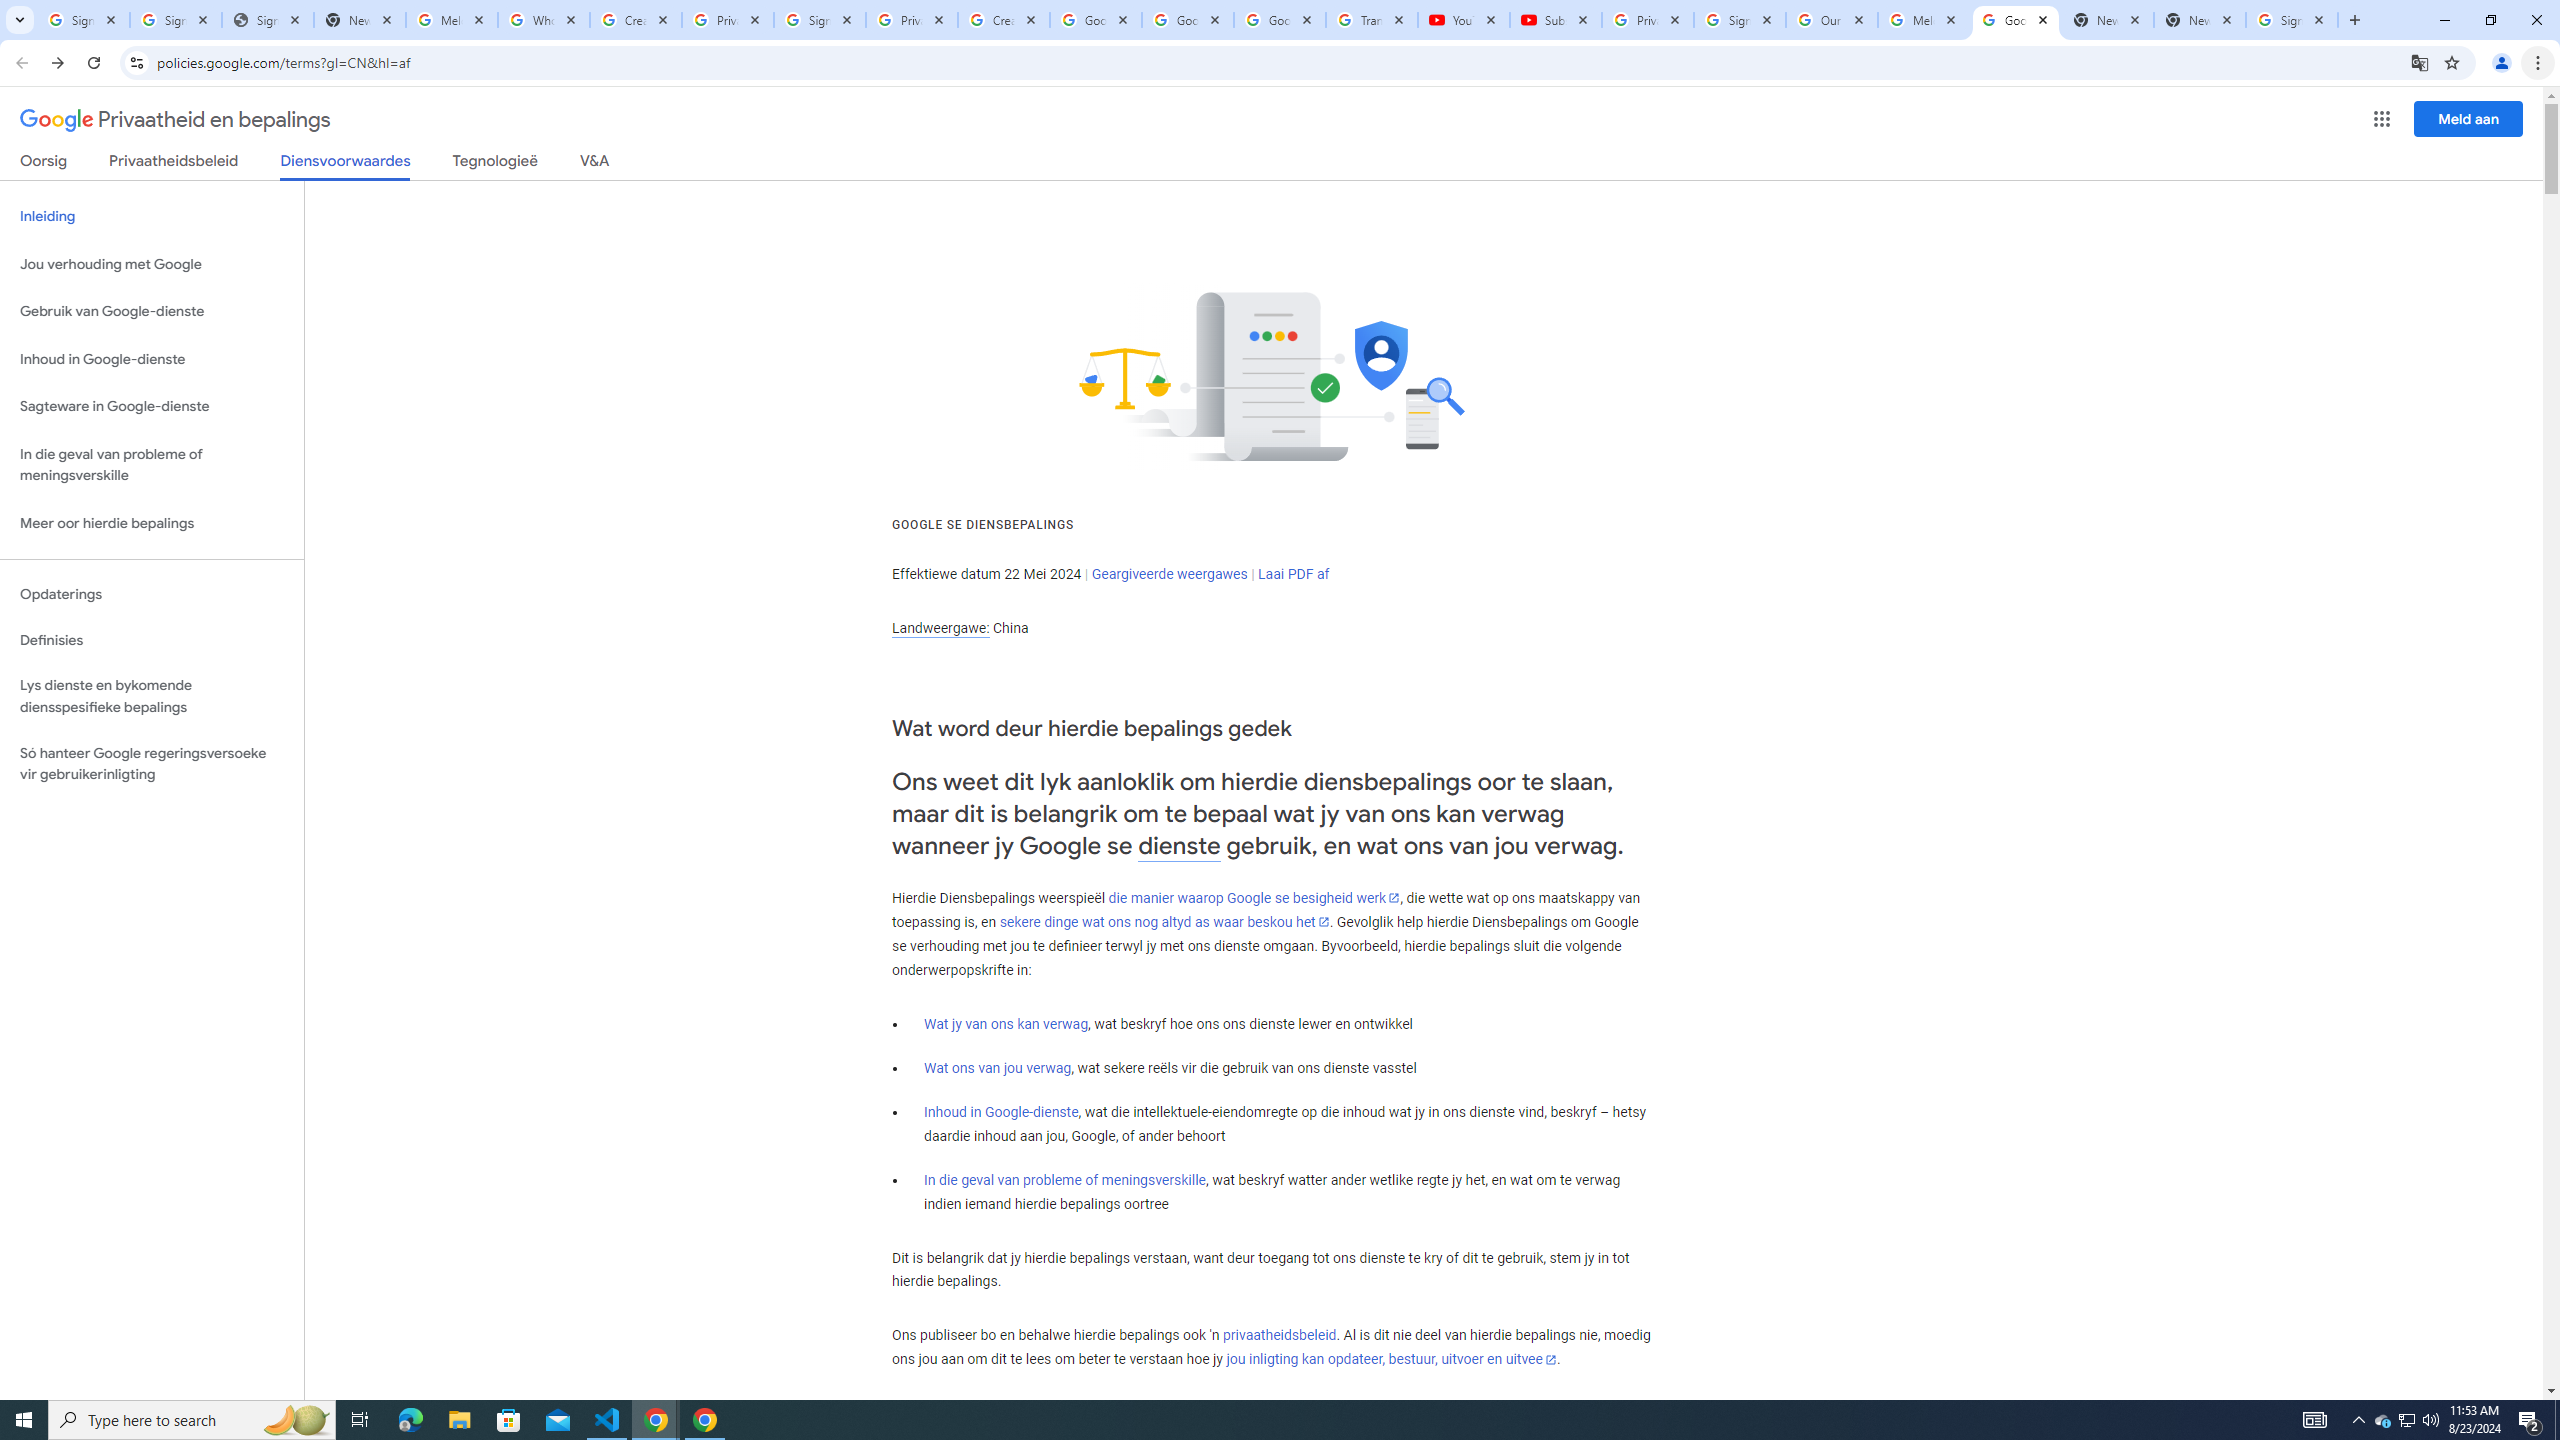  Describe the element at coordinates (594, 164) in the screenshot. I see `V&A` at that location.